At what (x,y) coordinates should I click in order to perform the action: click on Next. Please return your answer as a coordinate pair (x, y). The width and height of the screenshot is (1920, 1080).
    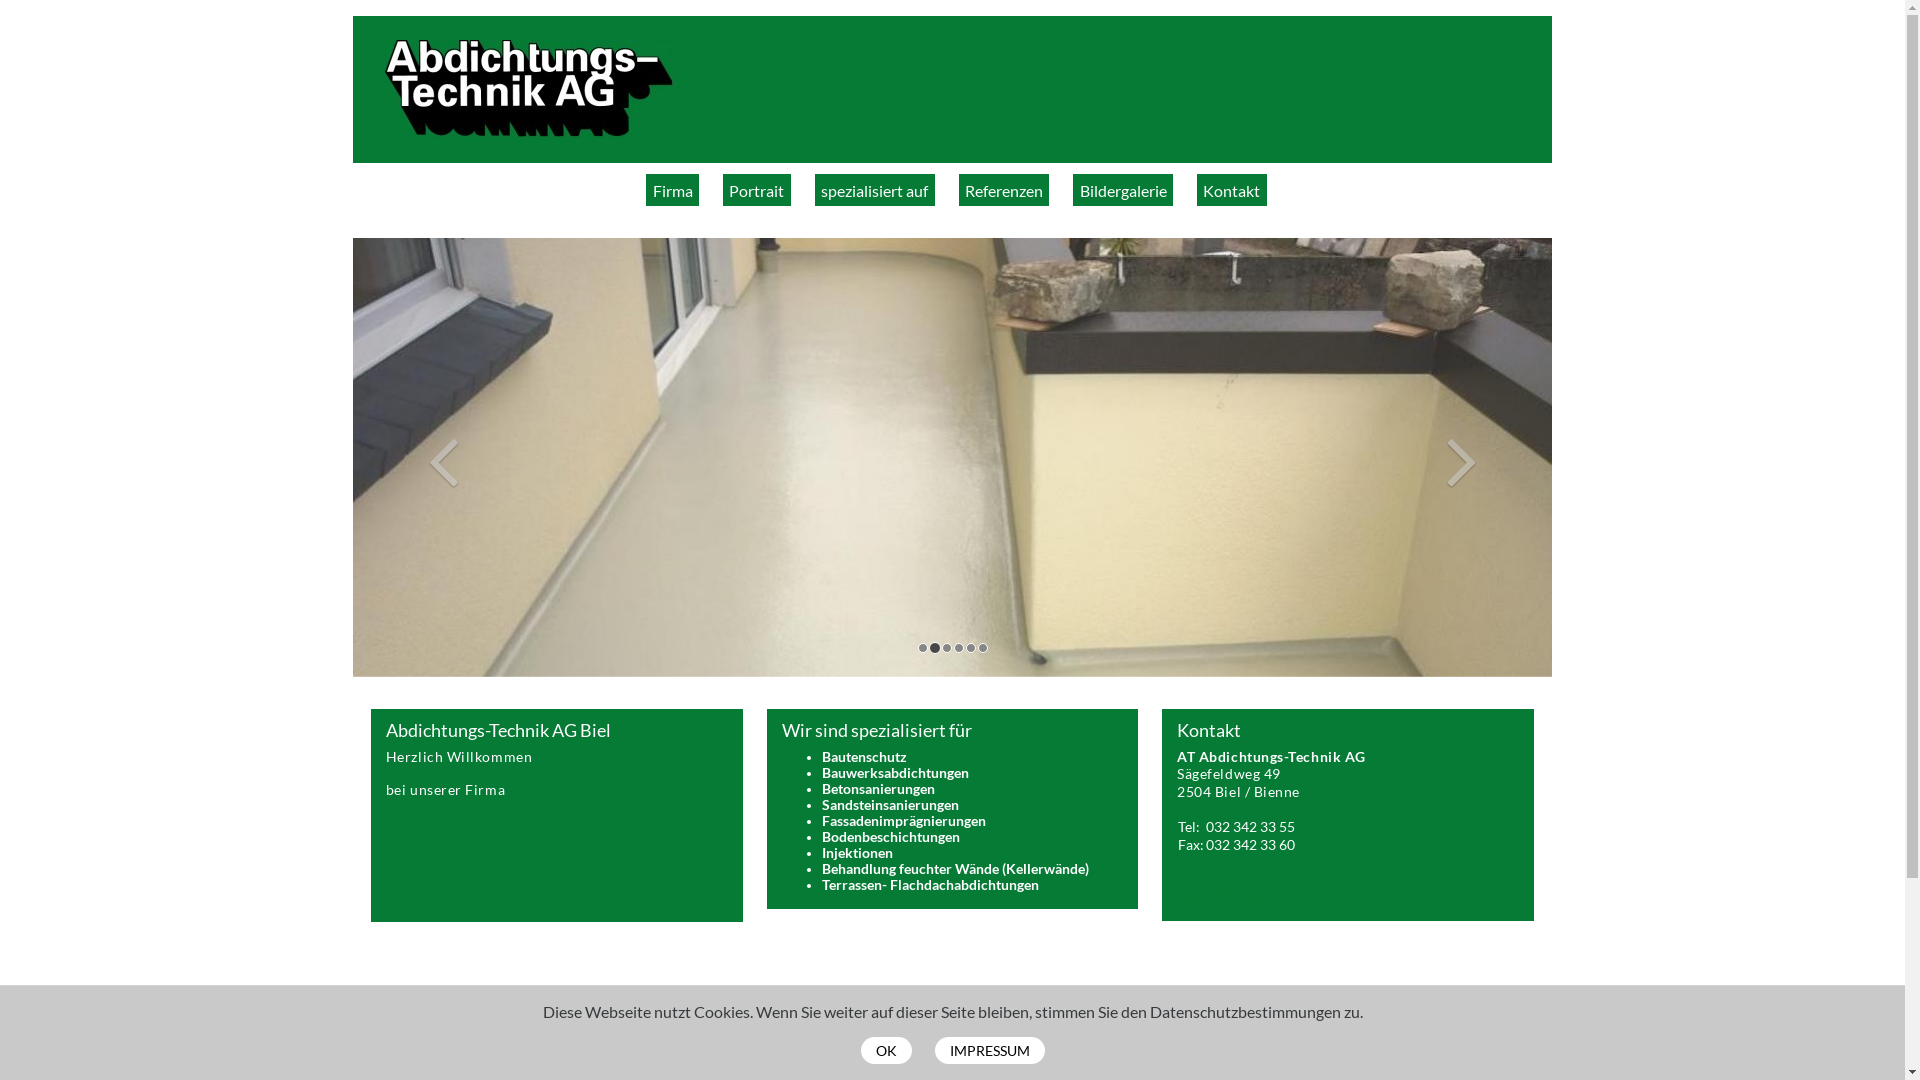
    Looking at the image, I should click on (1462, 458).